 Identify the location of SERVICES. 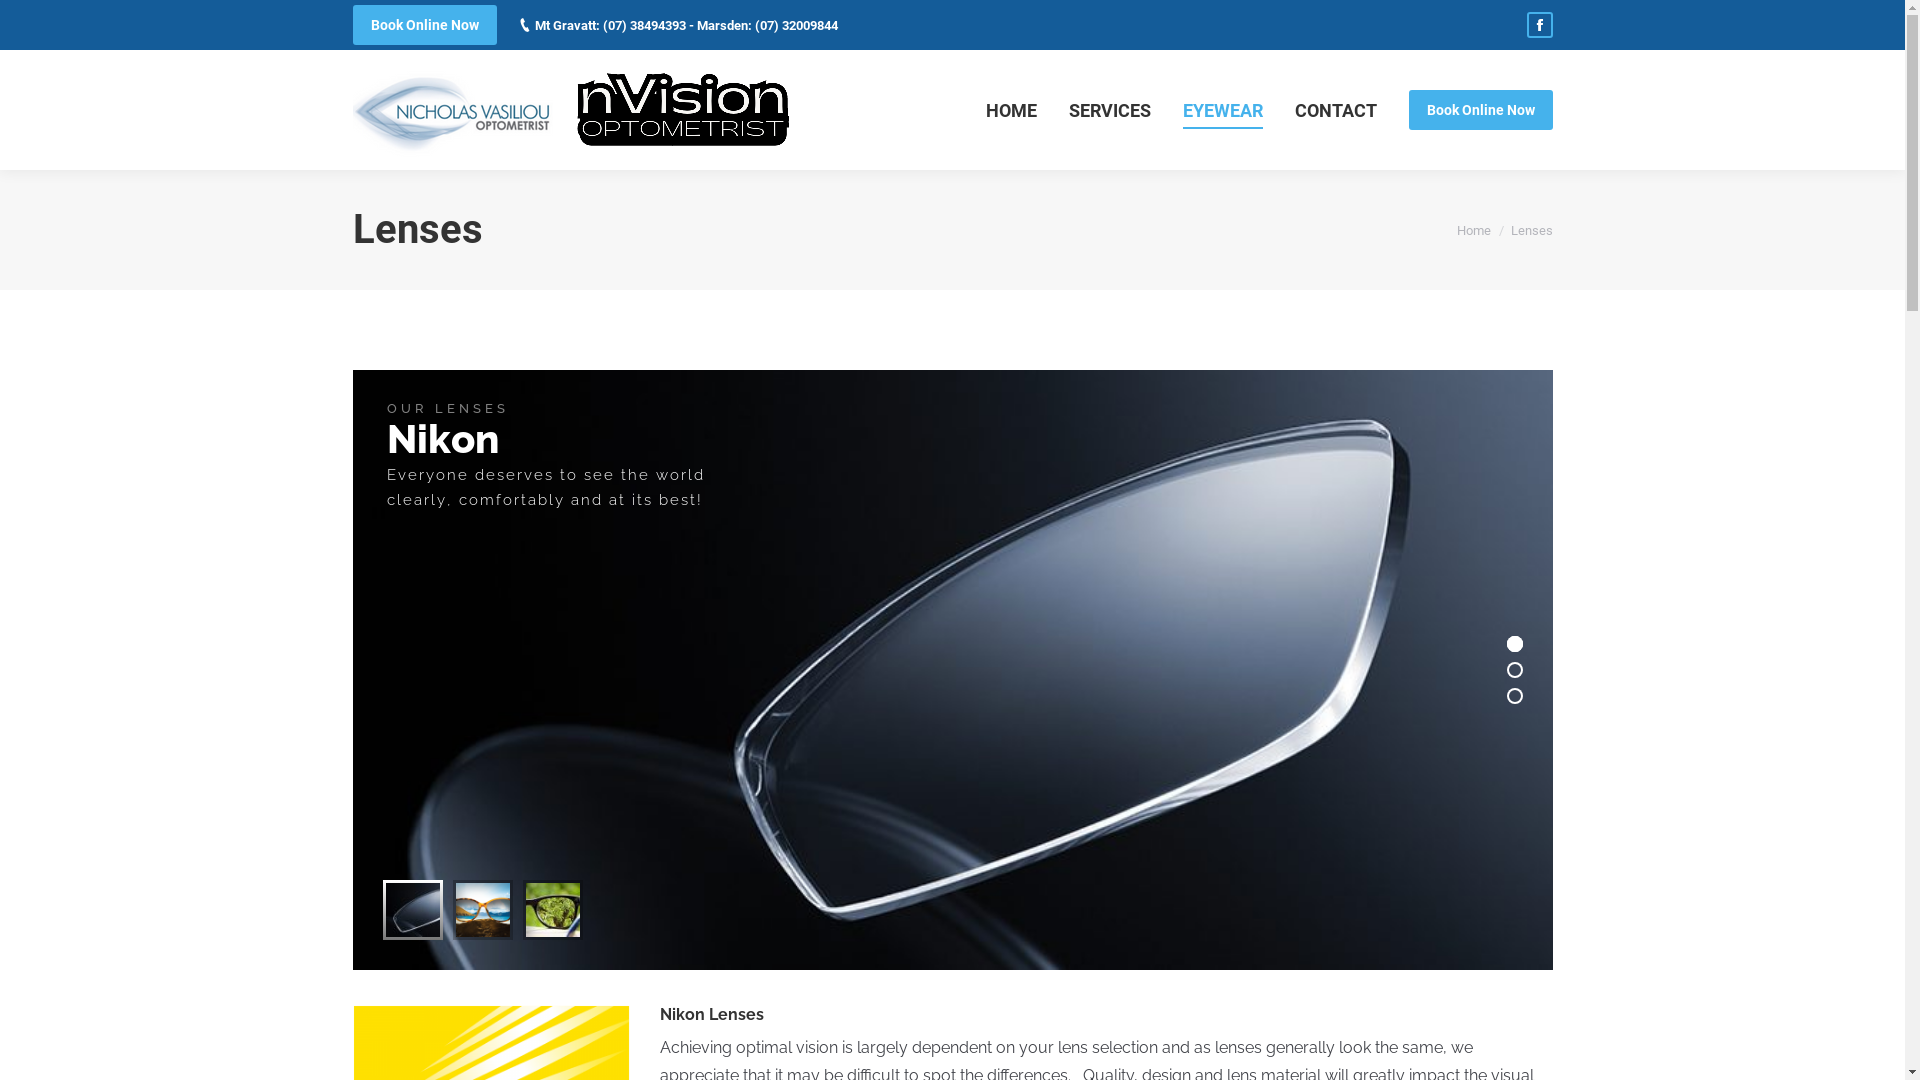
(1109, 110).